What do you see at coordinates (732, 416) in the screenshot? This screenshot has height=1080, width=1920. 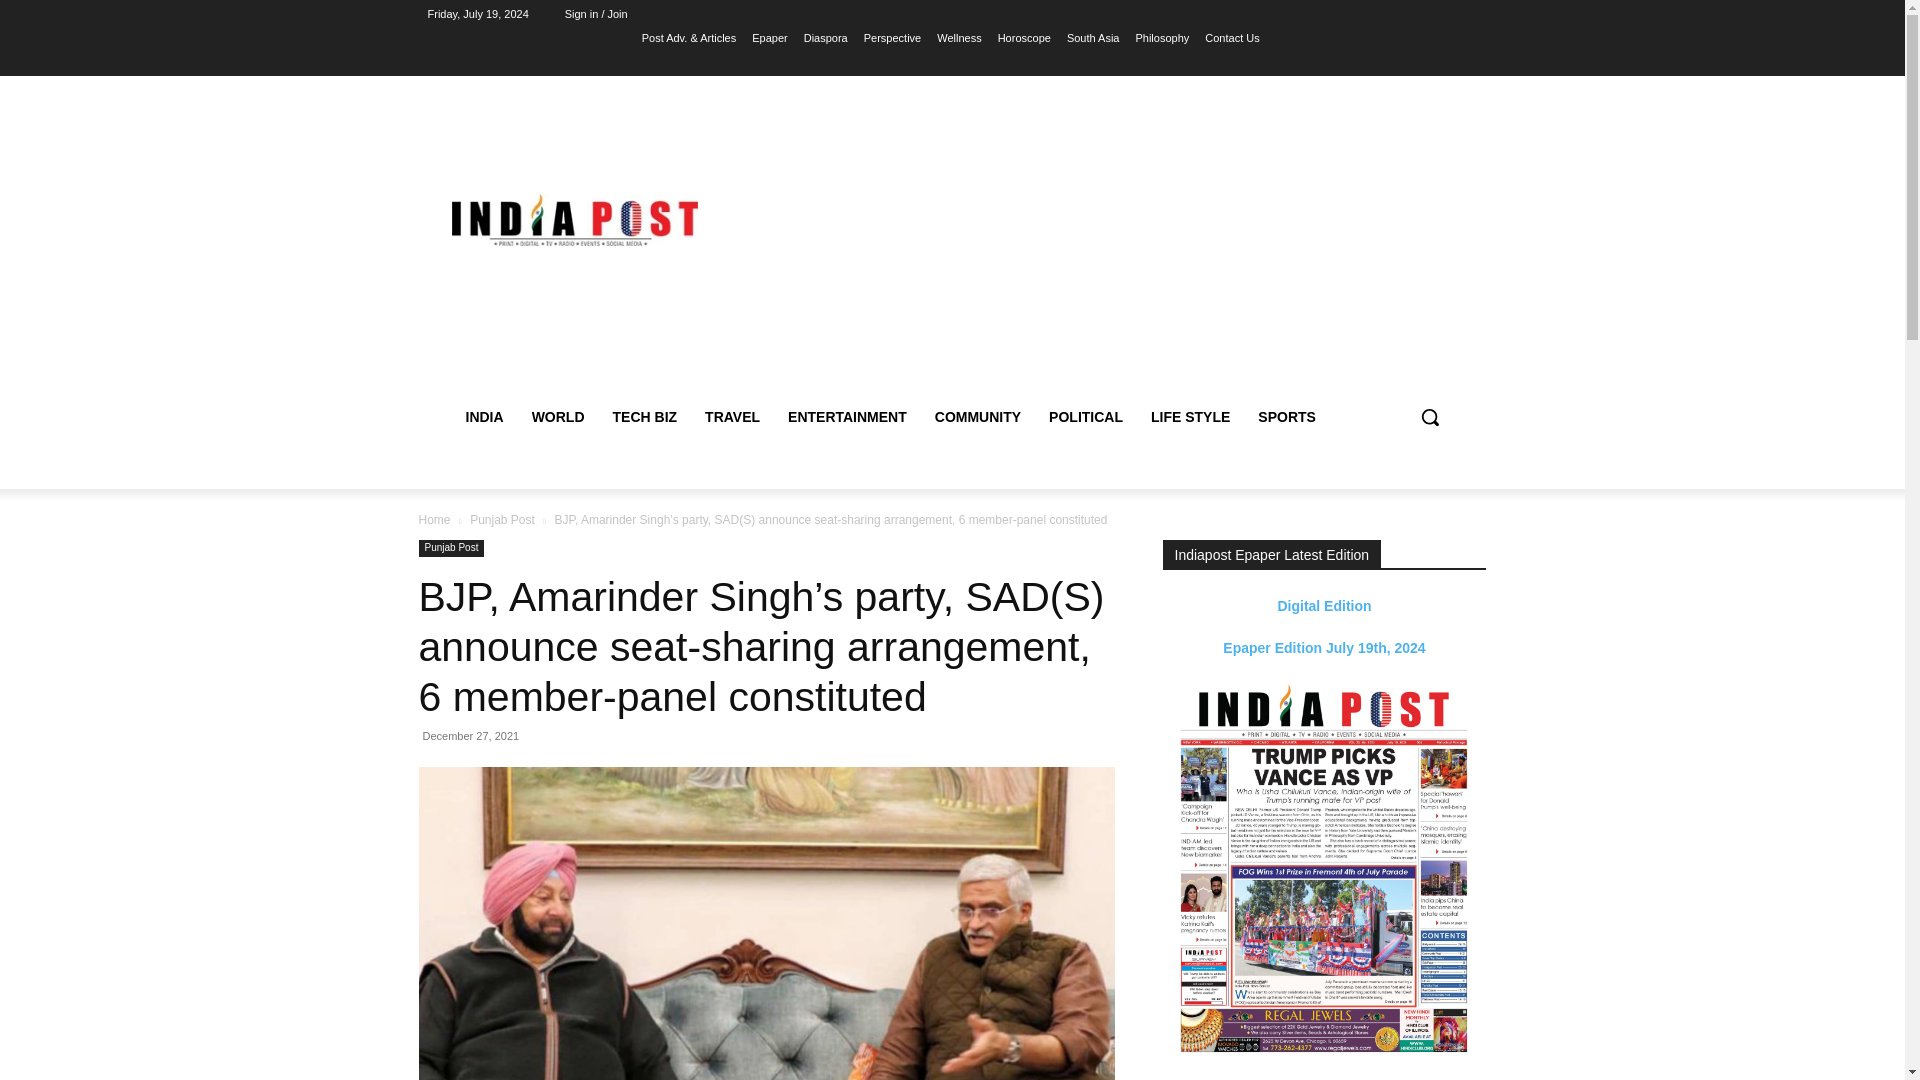 I see `TRAVEL` at bounding box center [732, 416].